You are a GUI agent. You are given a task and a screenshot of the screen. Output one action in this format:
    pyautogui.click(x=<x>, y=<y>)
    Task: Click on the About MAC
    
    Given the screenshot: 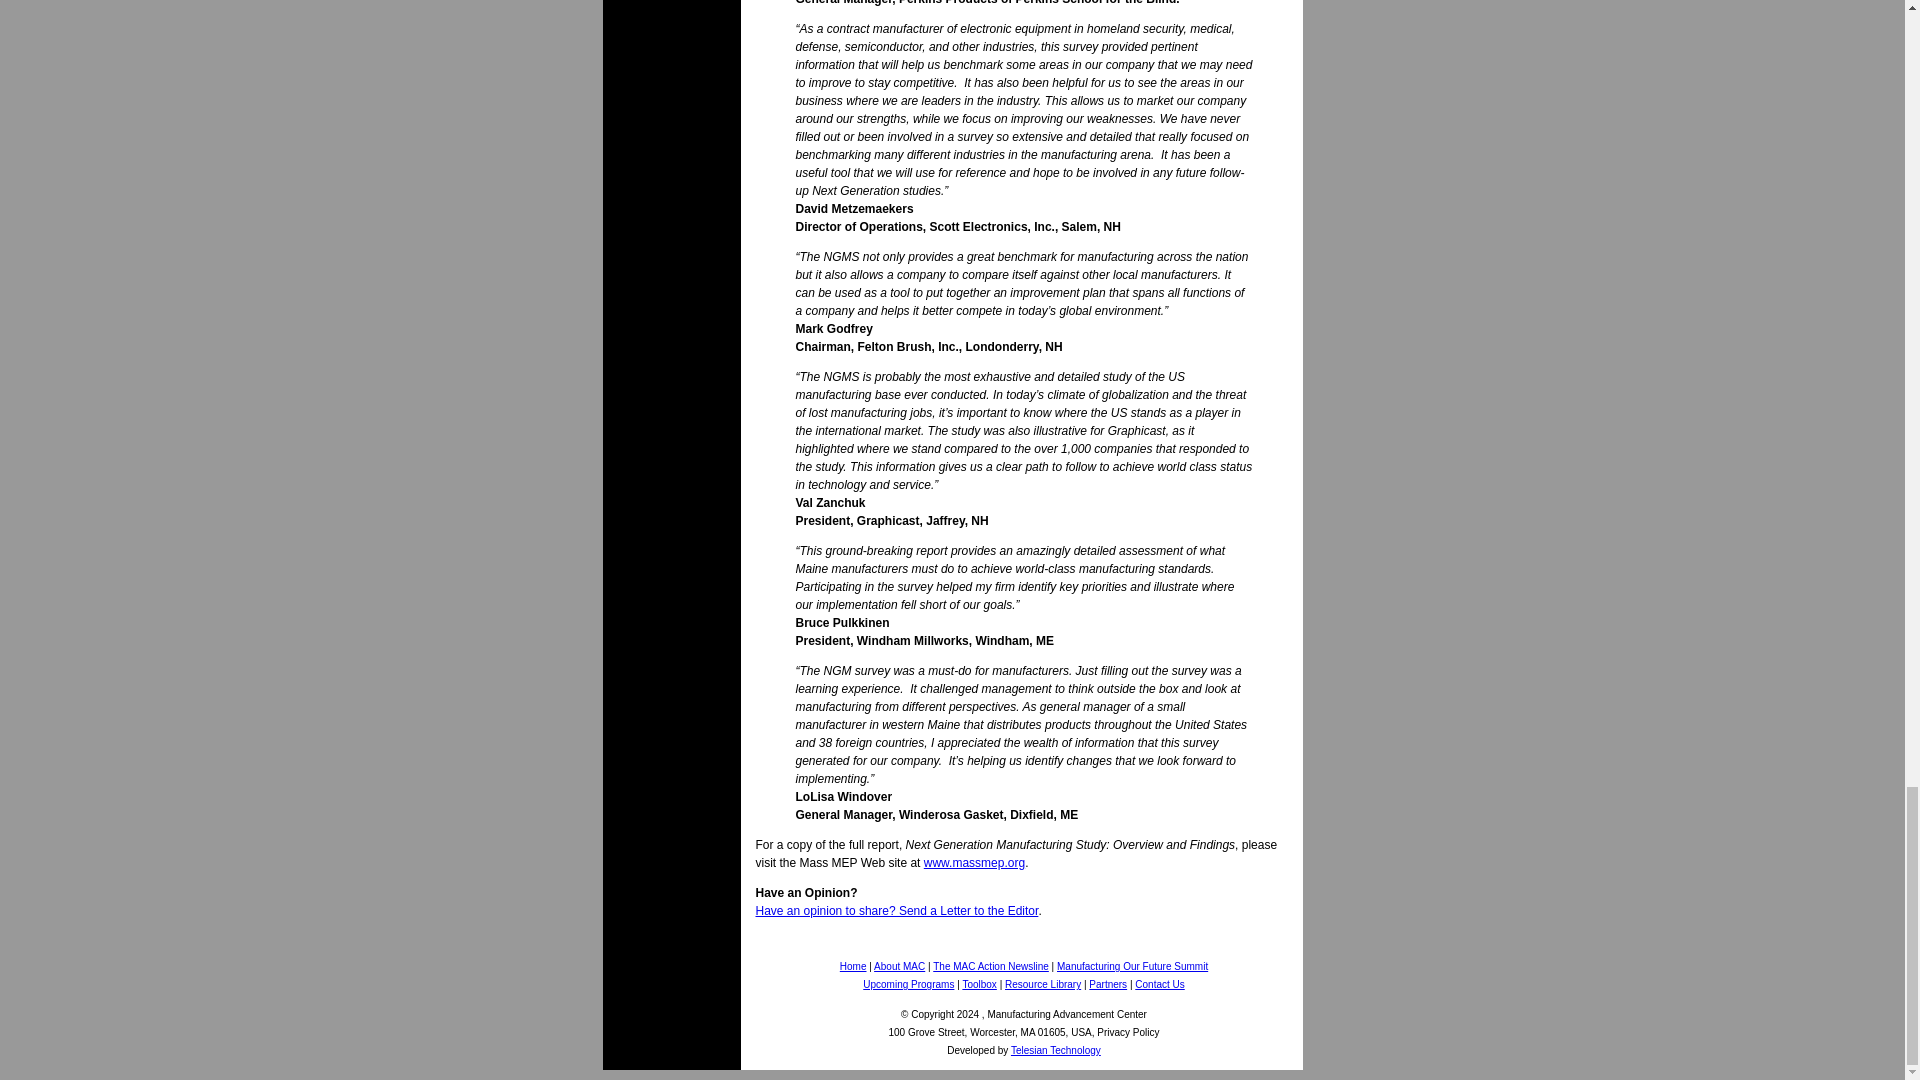 What is the action you would take?
    pyautogui.click(x=899, y=966)
    